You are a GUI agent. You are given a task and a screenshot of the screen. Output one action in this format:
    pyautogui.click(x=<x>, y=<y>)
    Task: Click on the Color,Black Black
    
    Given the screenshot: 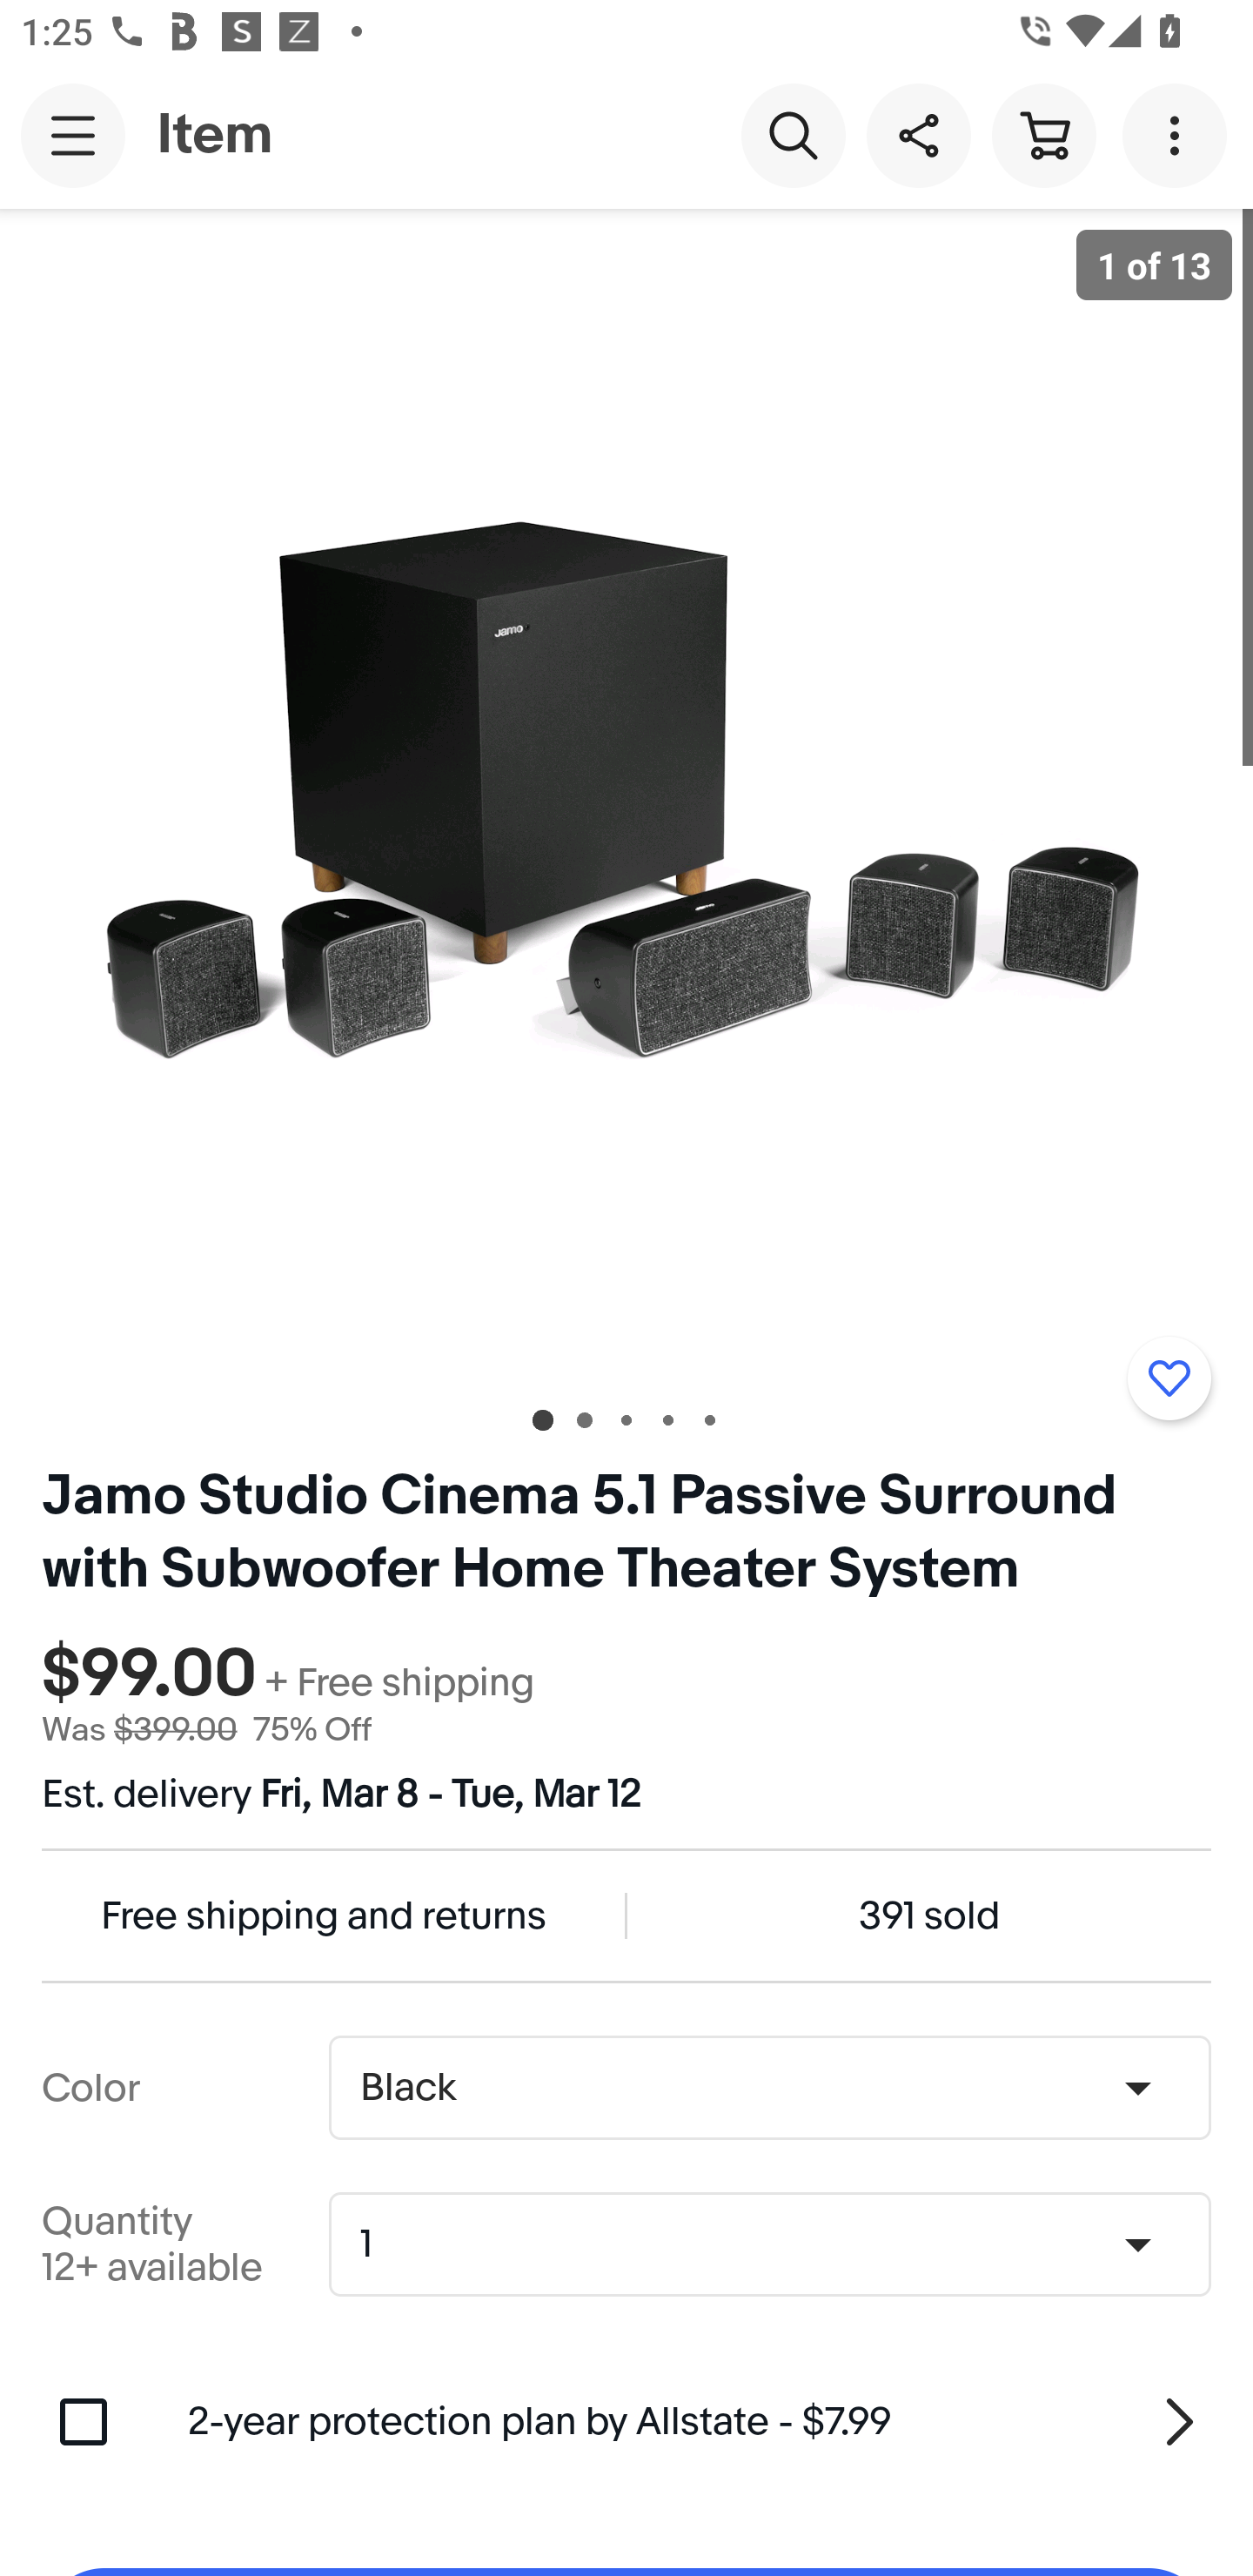 What is the action you would take?
    pyautogui.click(x=769, y=2088)
    